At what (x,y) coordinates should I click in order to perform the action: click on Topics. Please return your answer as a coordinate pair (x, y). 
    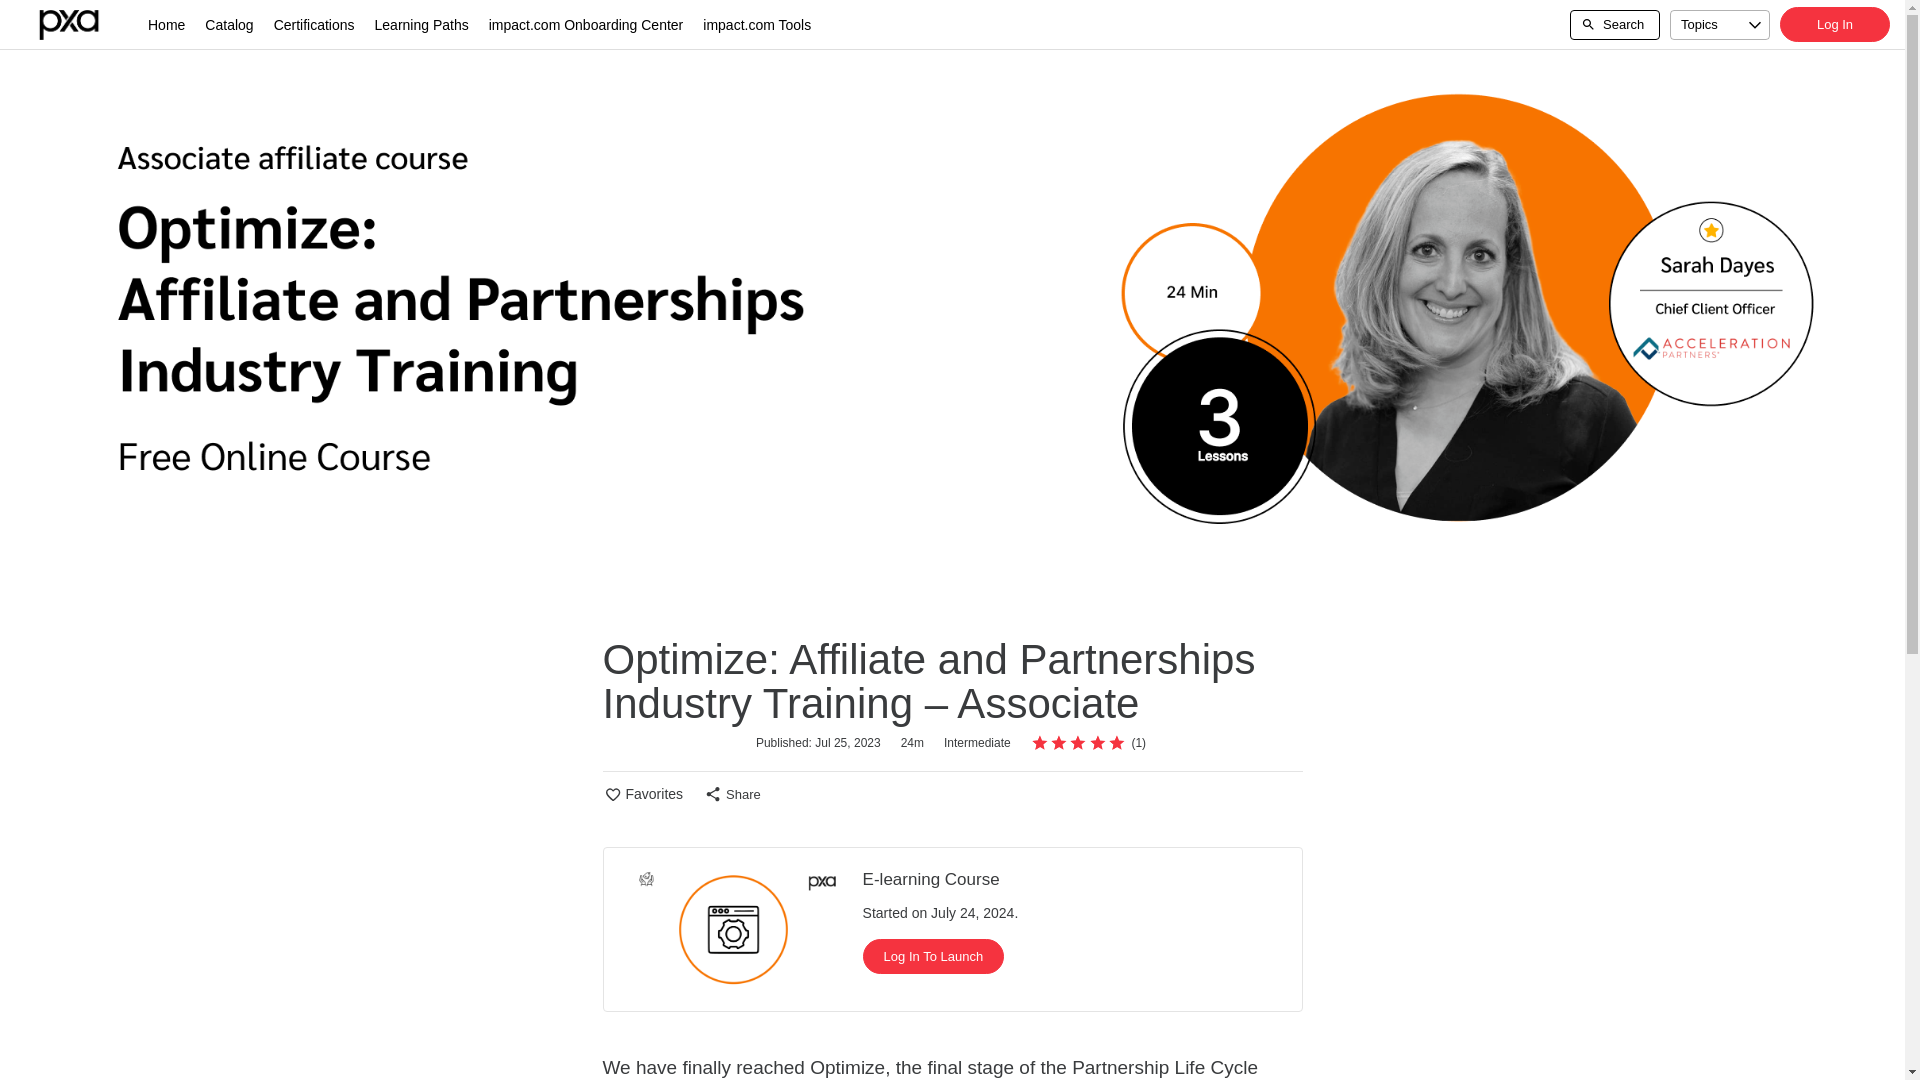
    Looking at the image, I should click on (1720, 24).